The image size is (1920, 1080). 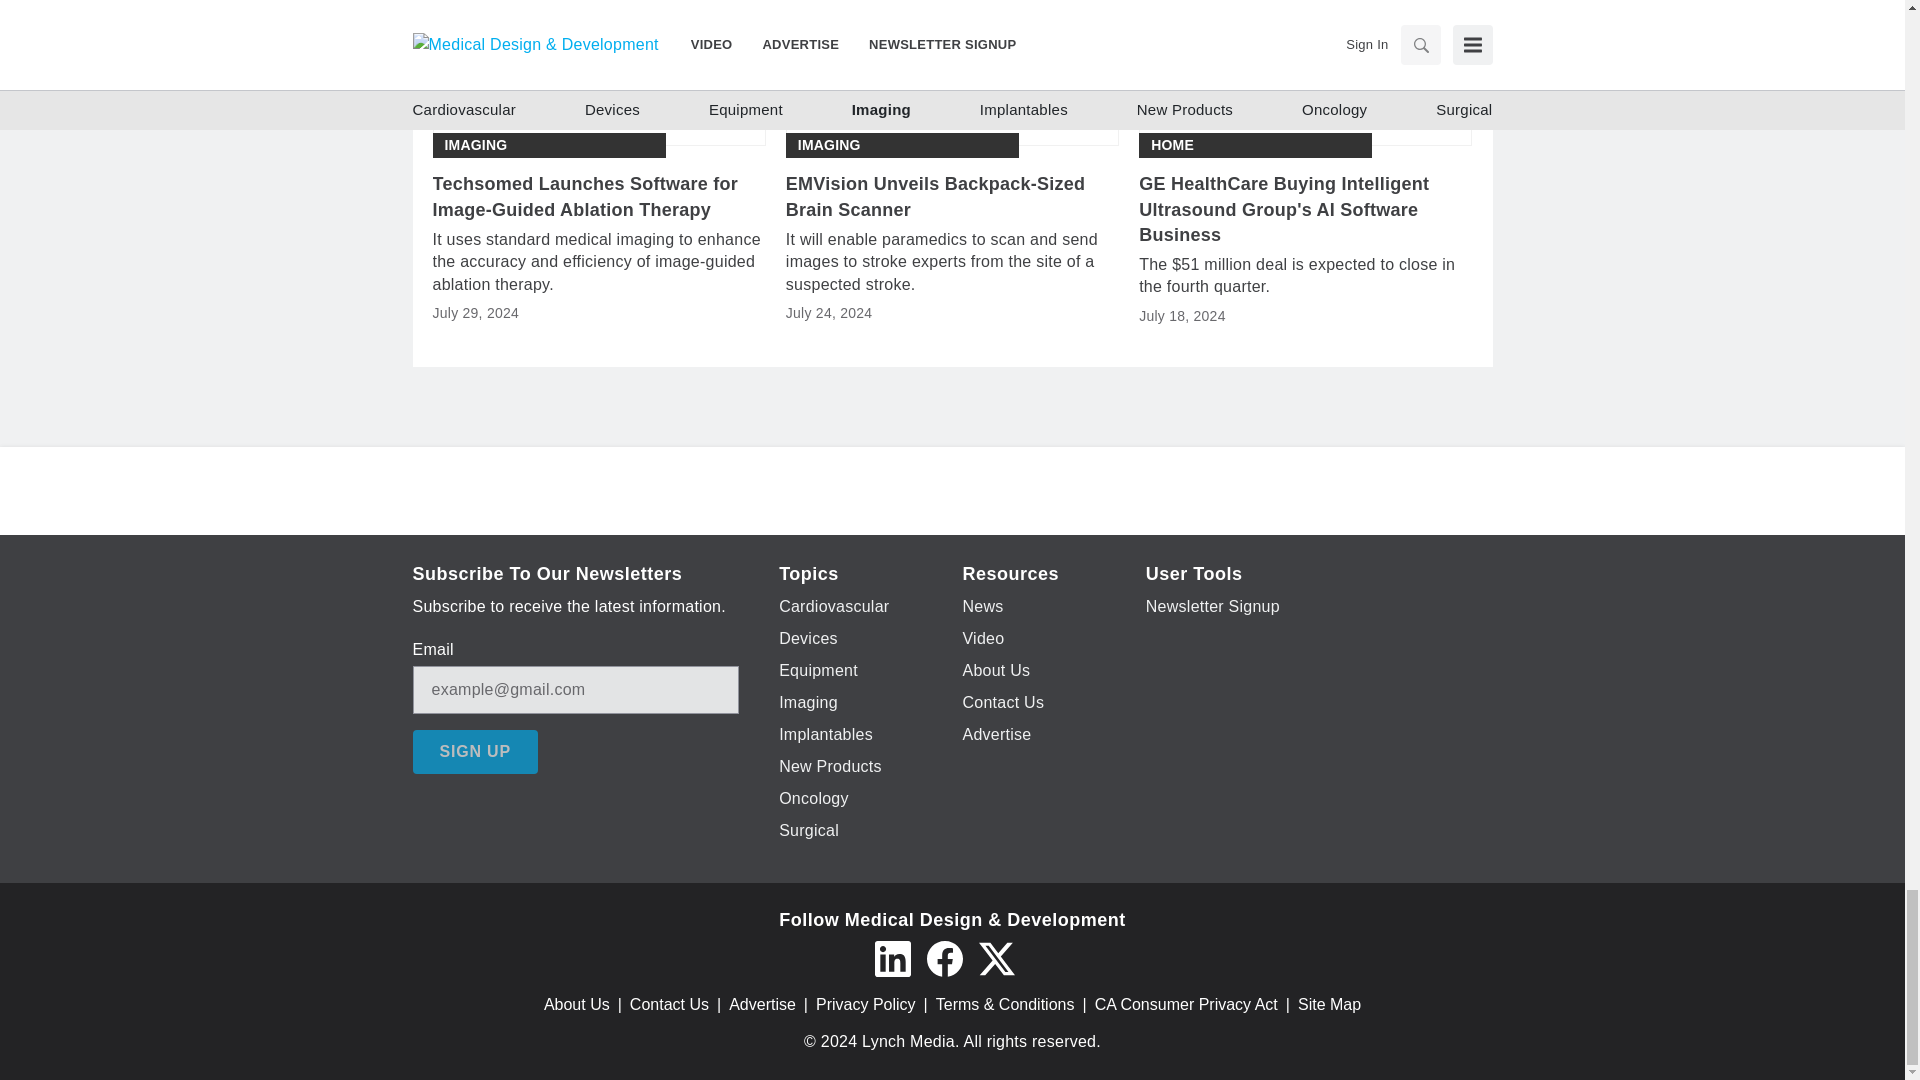 I want to click on LinkedIn icon, so click(x=892, y=958).